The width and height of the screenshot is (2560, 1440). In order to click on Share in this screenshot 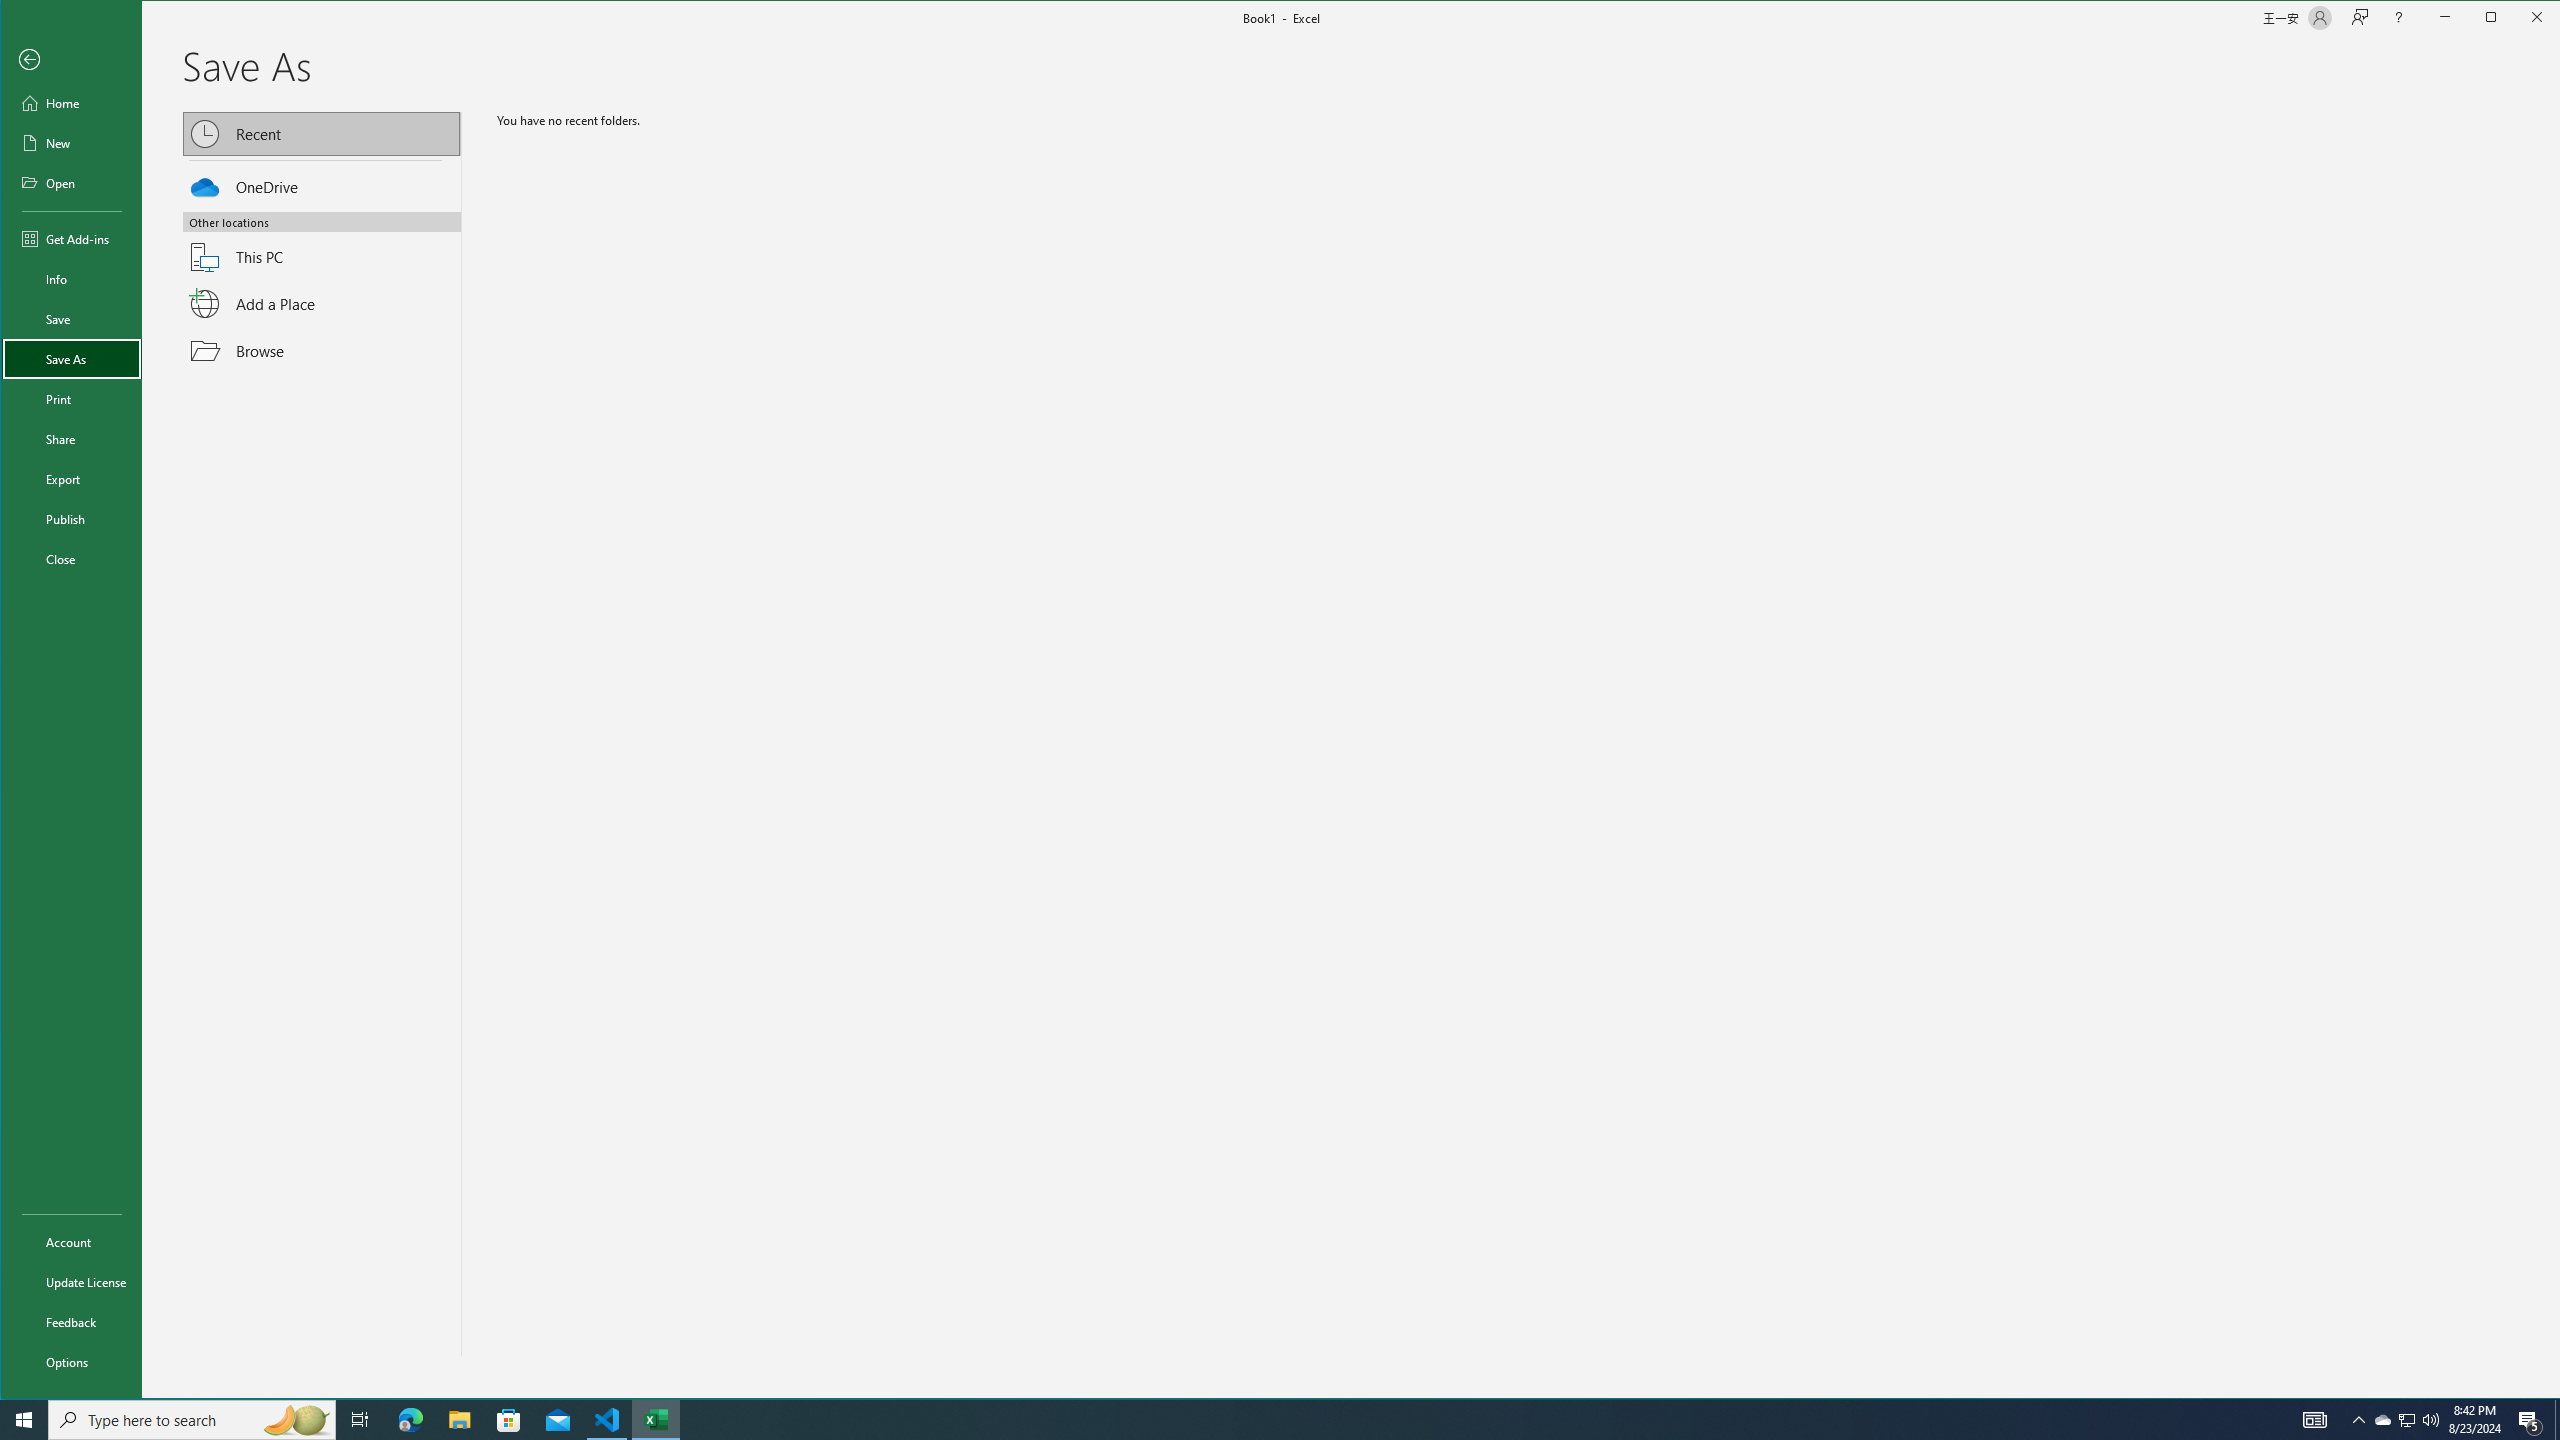, I will do `click(320, 304)`.